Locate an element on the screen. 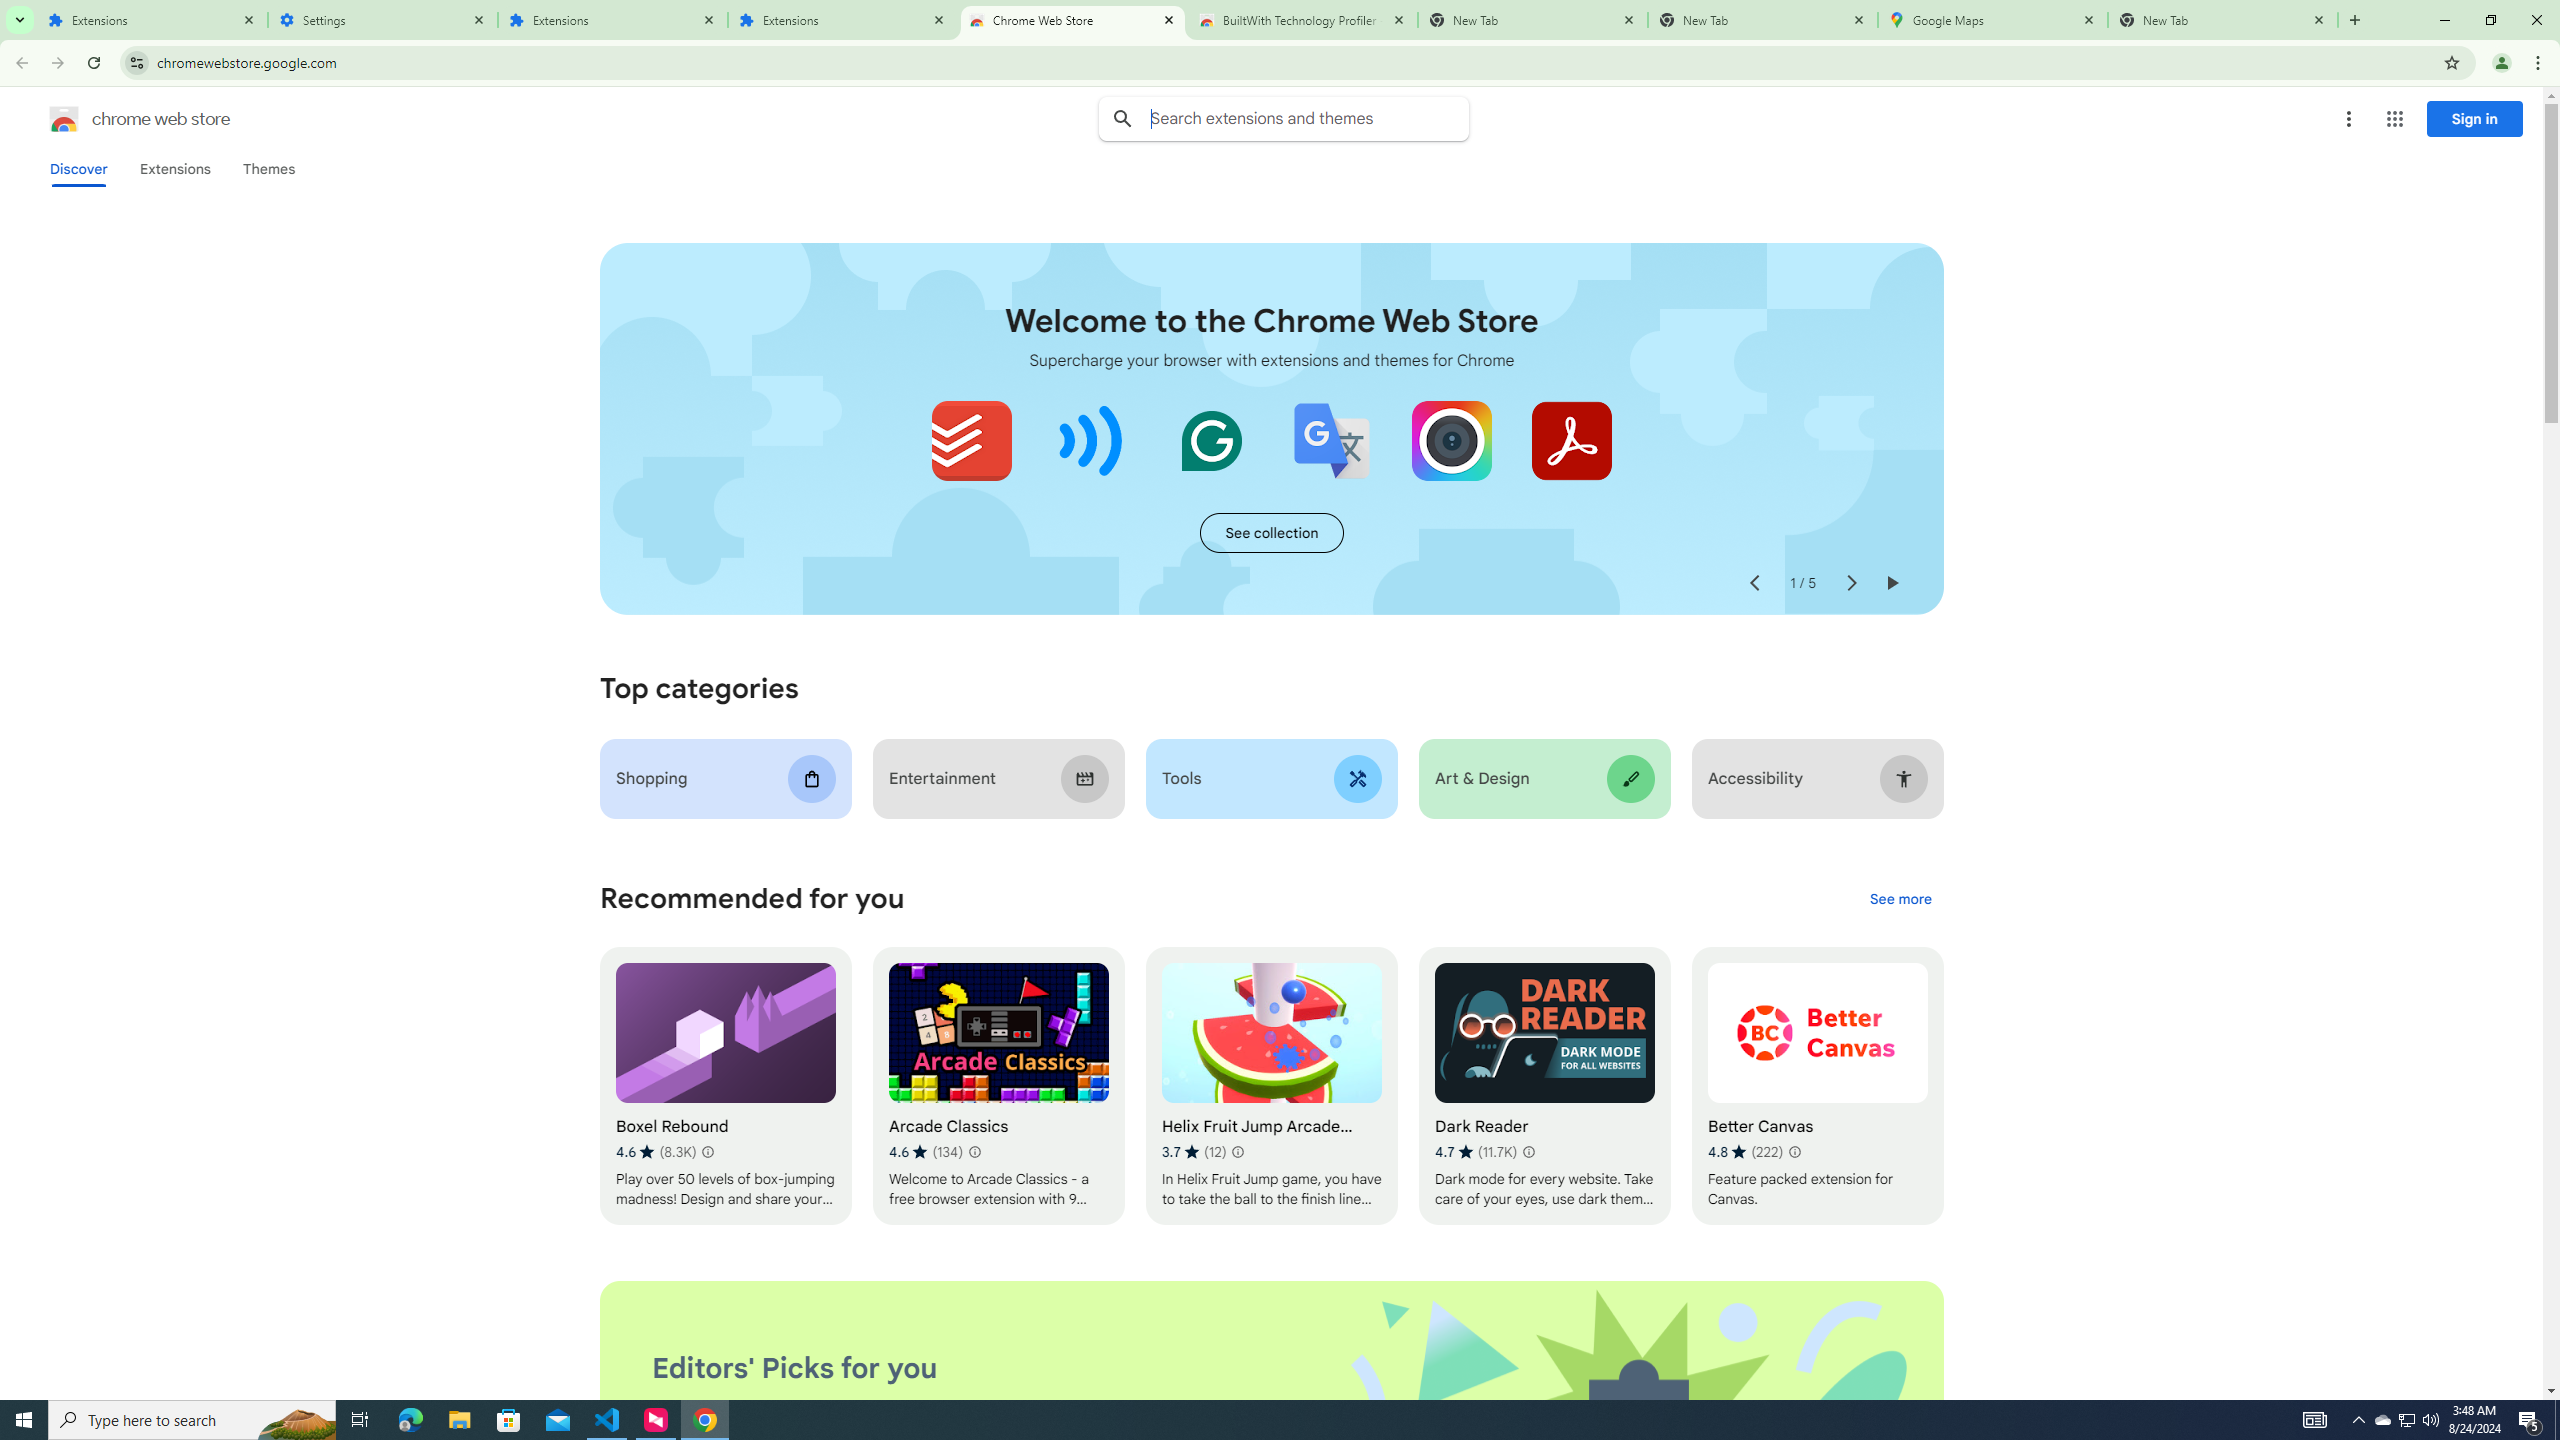  BuiltWith Technology Profiler - Chrome Web Store is located at coordinates (1302, 20).